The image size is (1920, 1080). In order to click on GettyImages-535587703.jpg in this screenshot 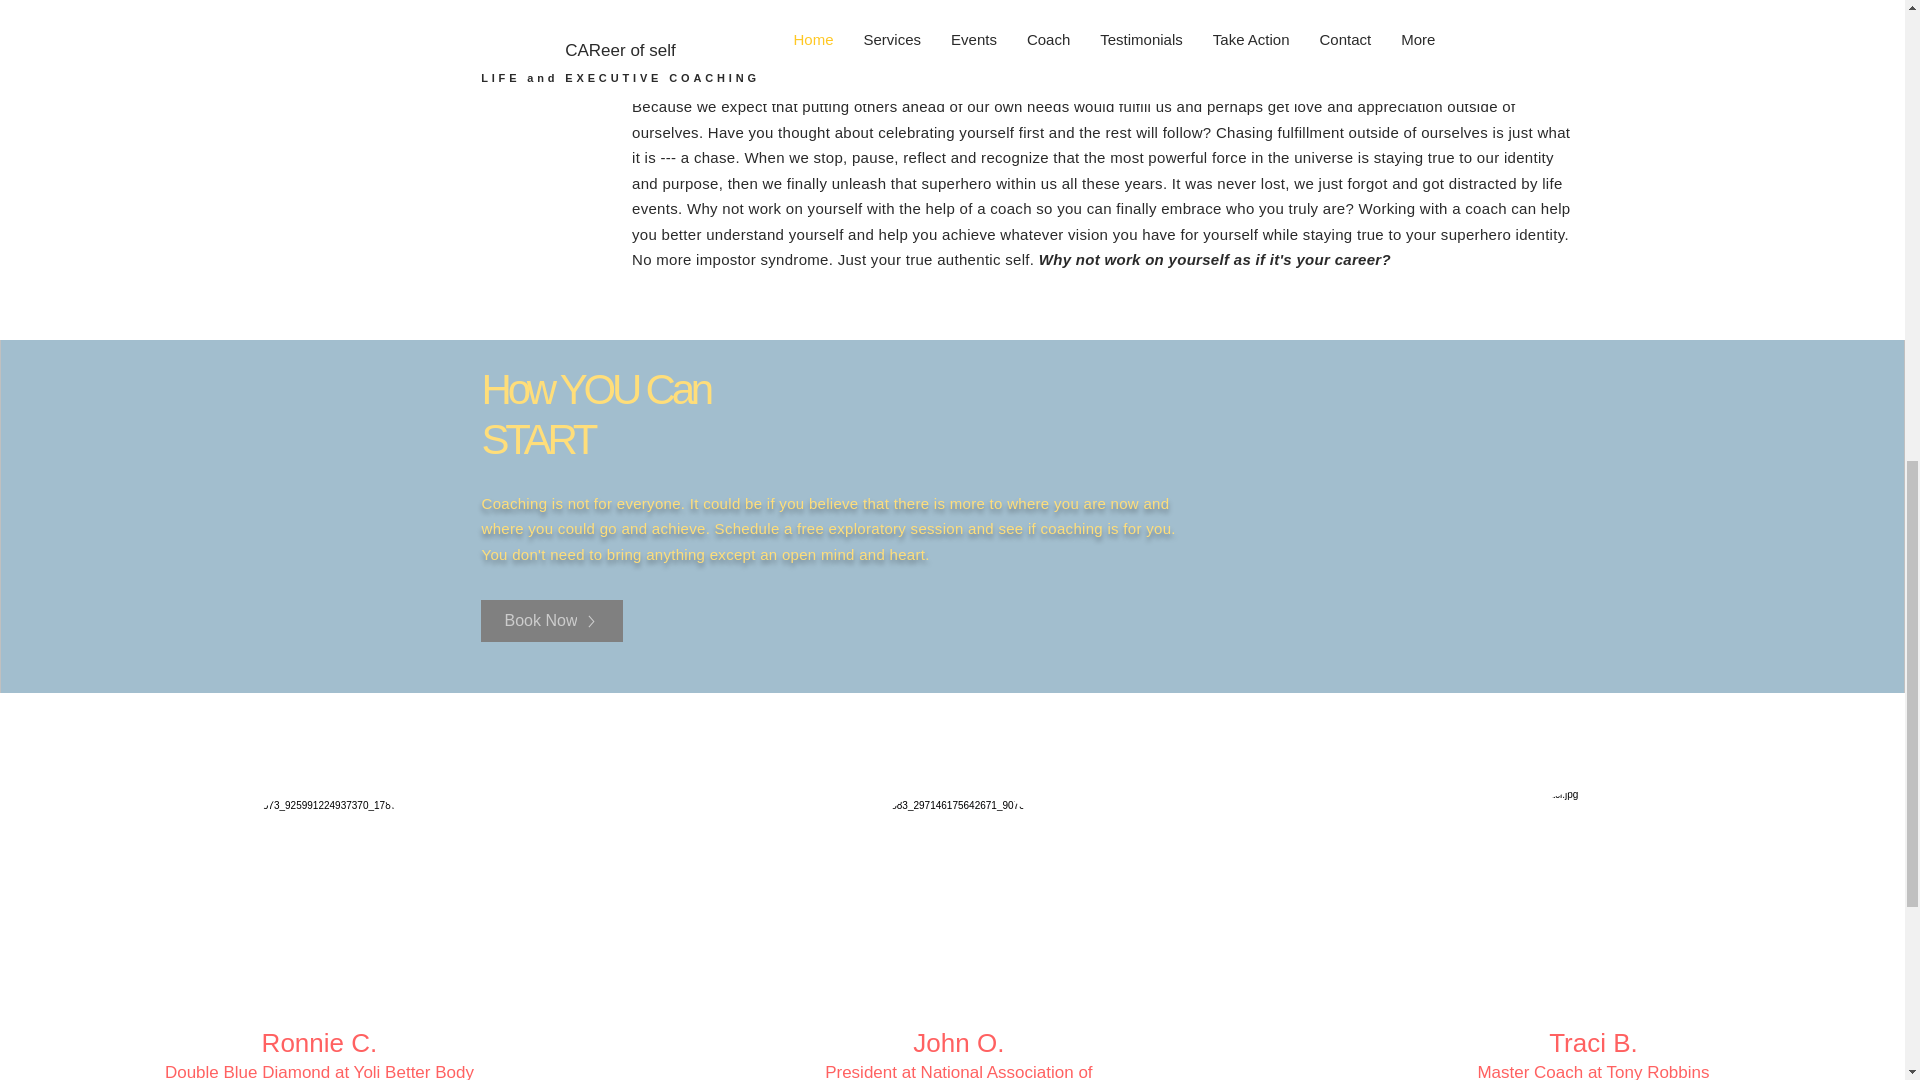, I will do `click(328, 884)`.